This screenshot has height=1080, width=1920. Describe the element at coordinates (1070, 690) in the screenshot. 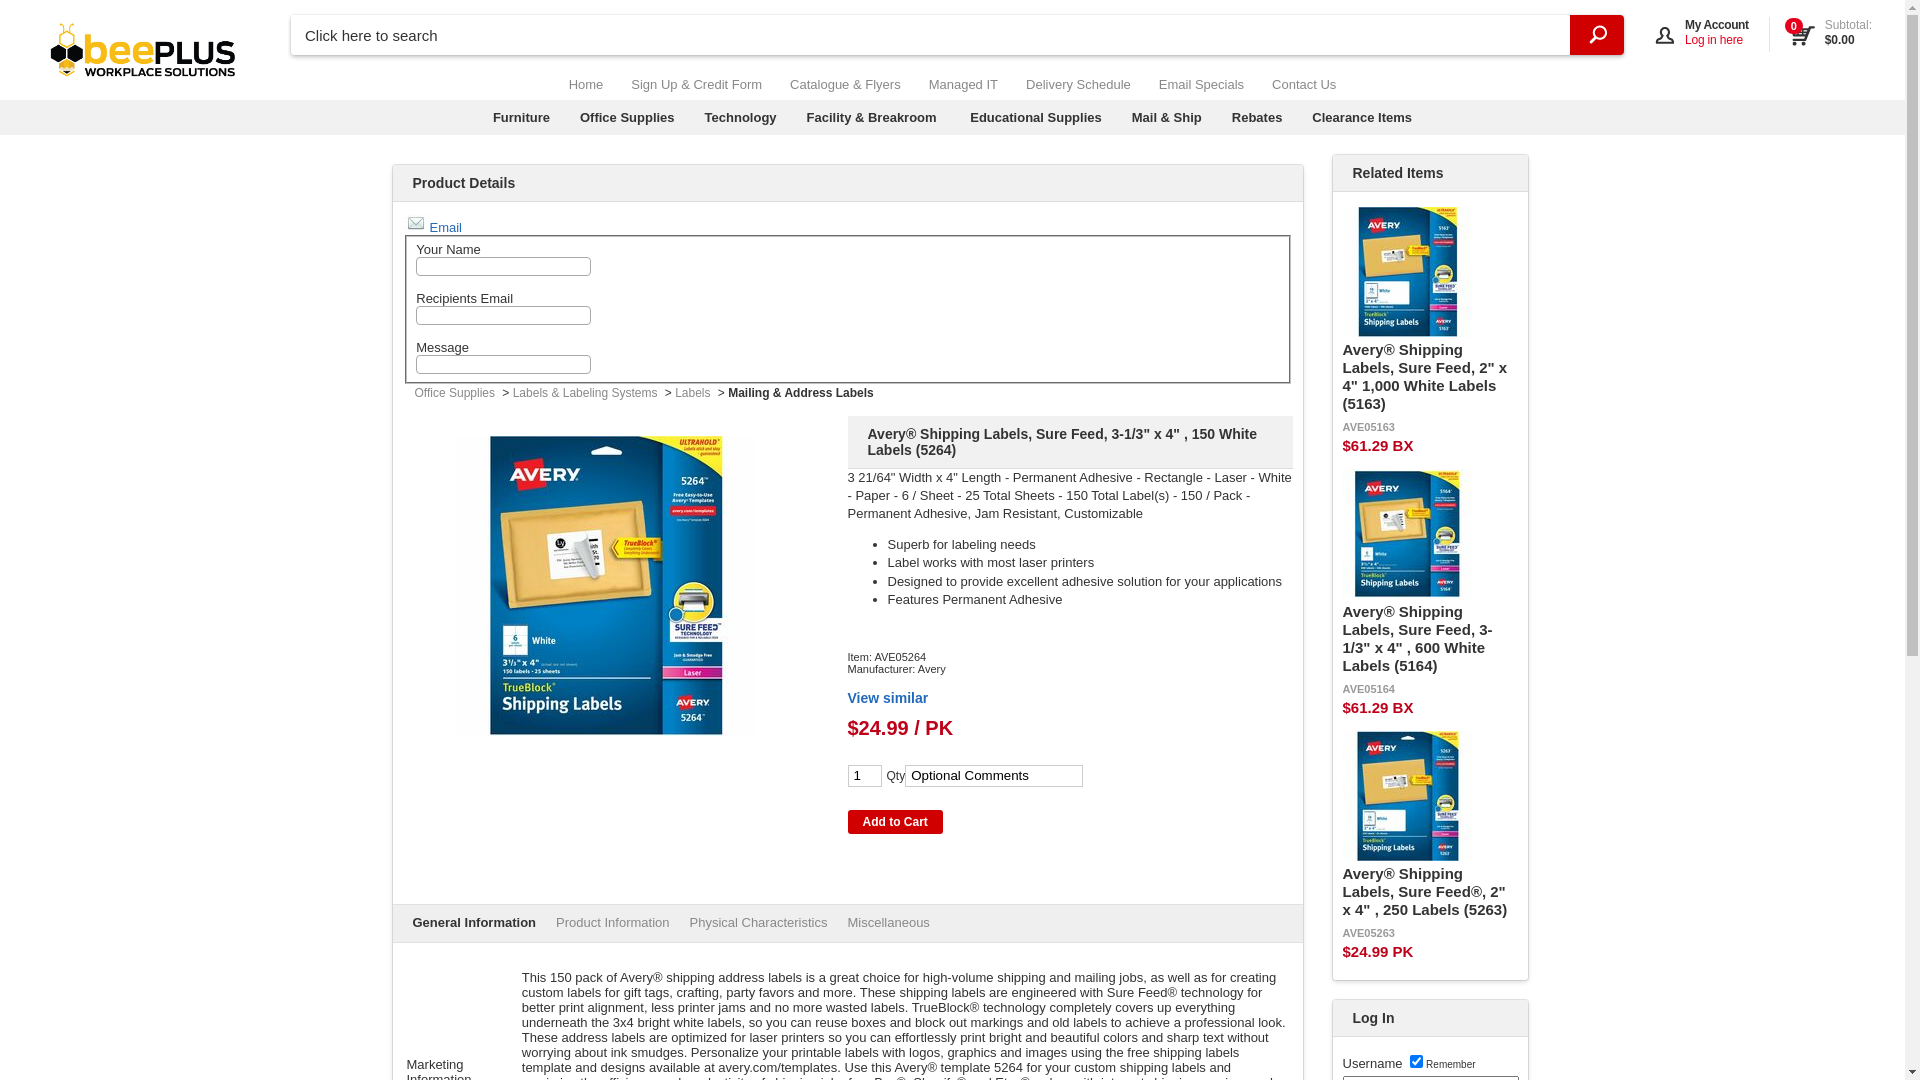

I see `View similar` at that location.